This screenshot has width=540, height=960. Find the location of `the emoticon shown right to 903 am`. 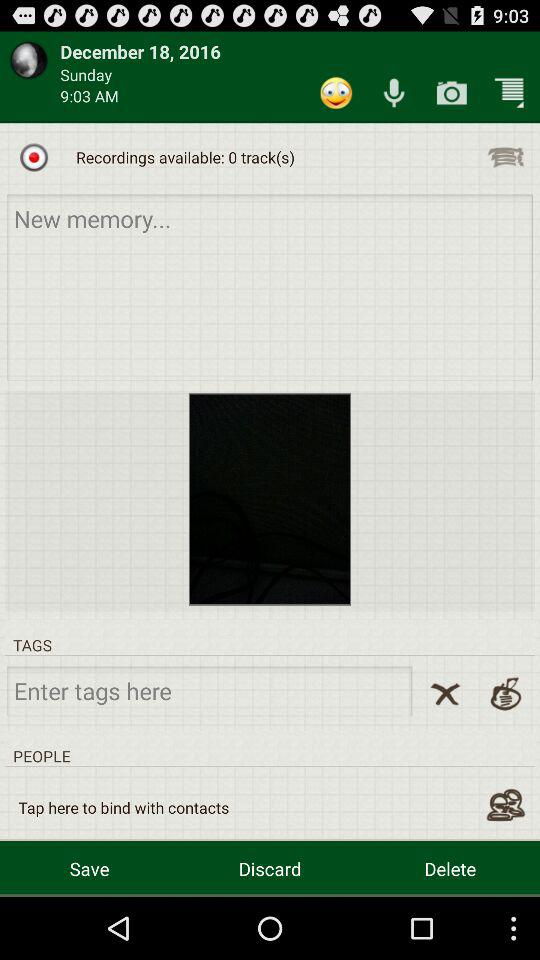

the emoticon shown right to 903 am is located at coordinates (336, 92).